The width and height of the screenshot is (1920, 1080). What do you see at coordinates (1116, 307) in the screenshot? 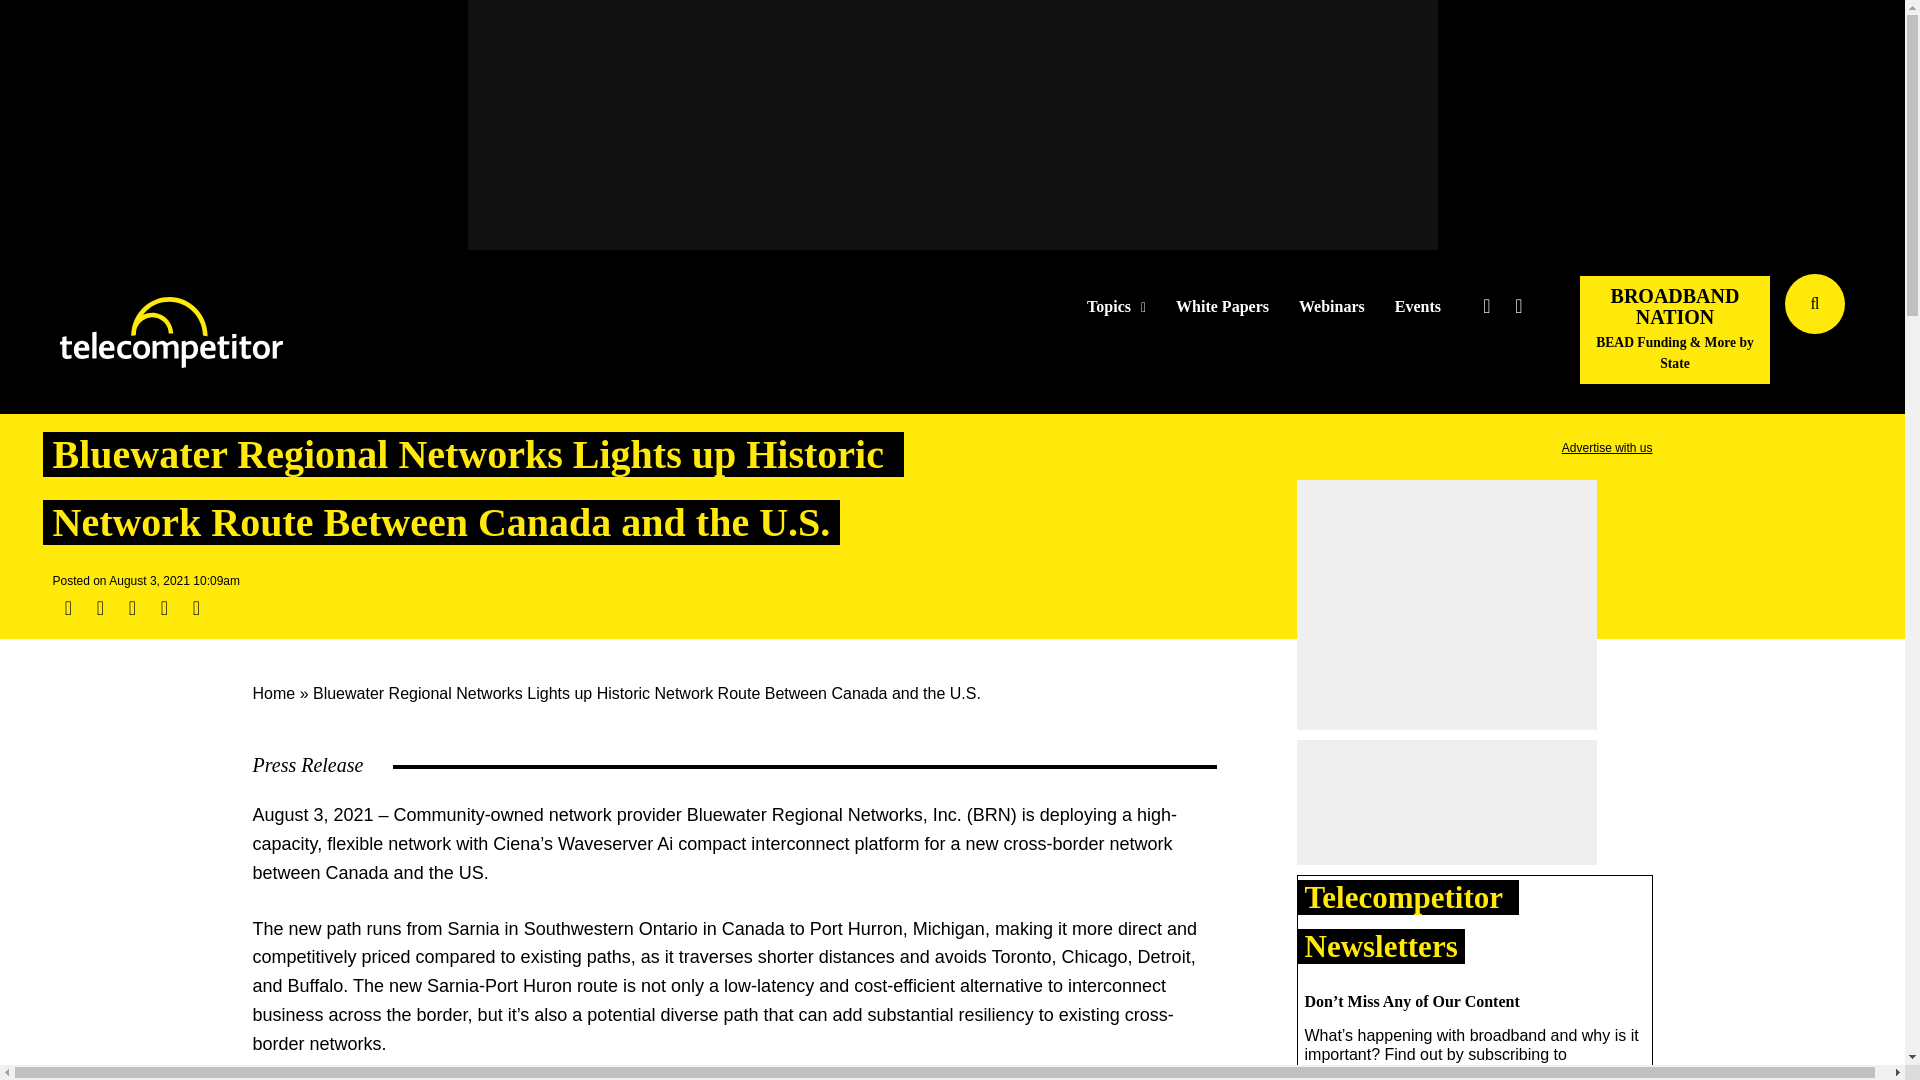
I see `Topics` at bounding box center [1116, 307].